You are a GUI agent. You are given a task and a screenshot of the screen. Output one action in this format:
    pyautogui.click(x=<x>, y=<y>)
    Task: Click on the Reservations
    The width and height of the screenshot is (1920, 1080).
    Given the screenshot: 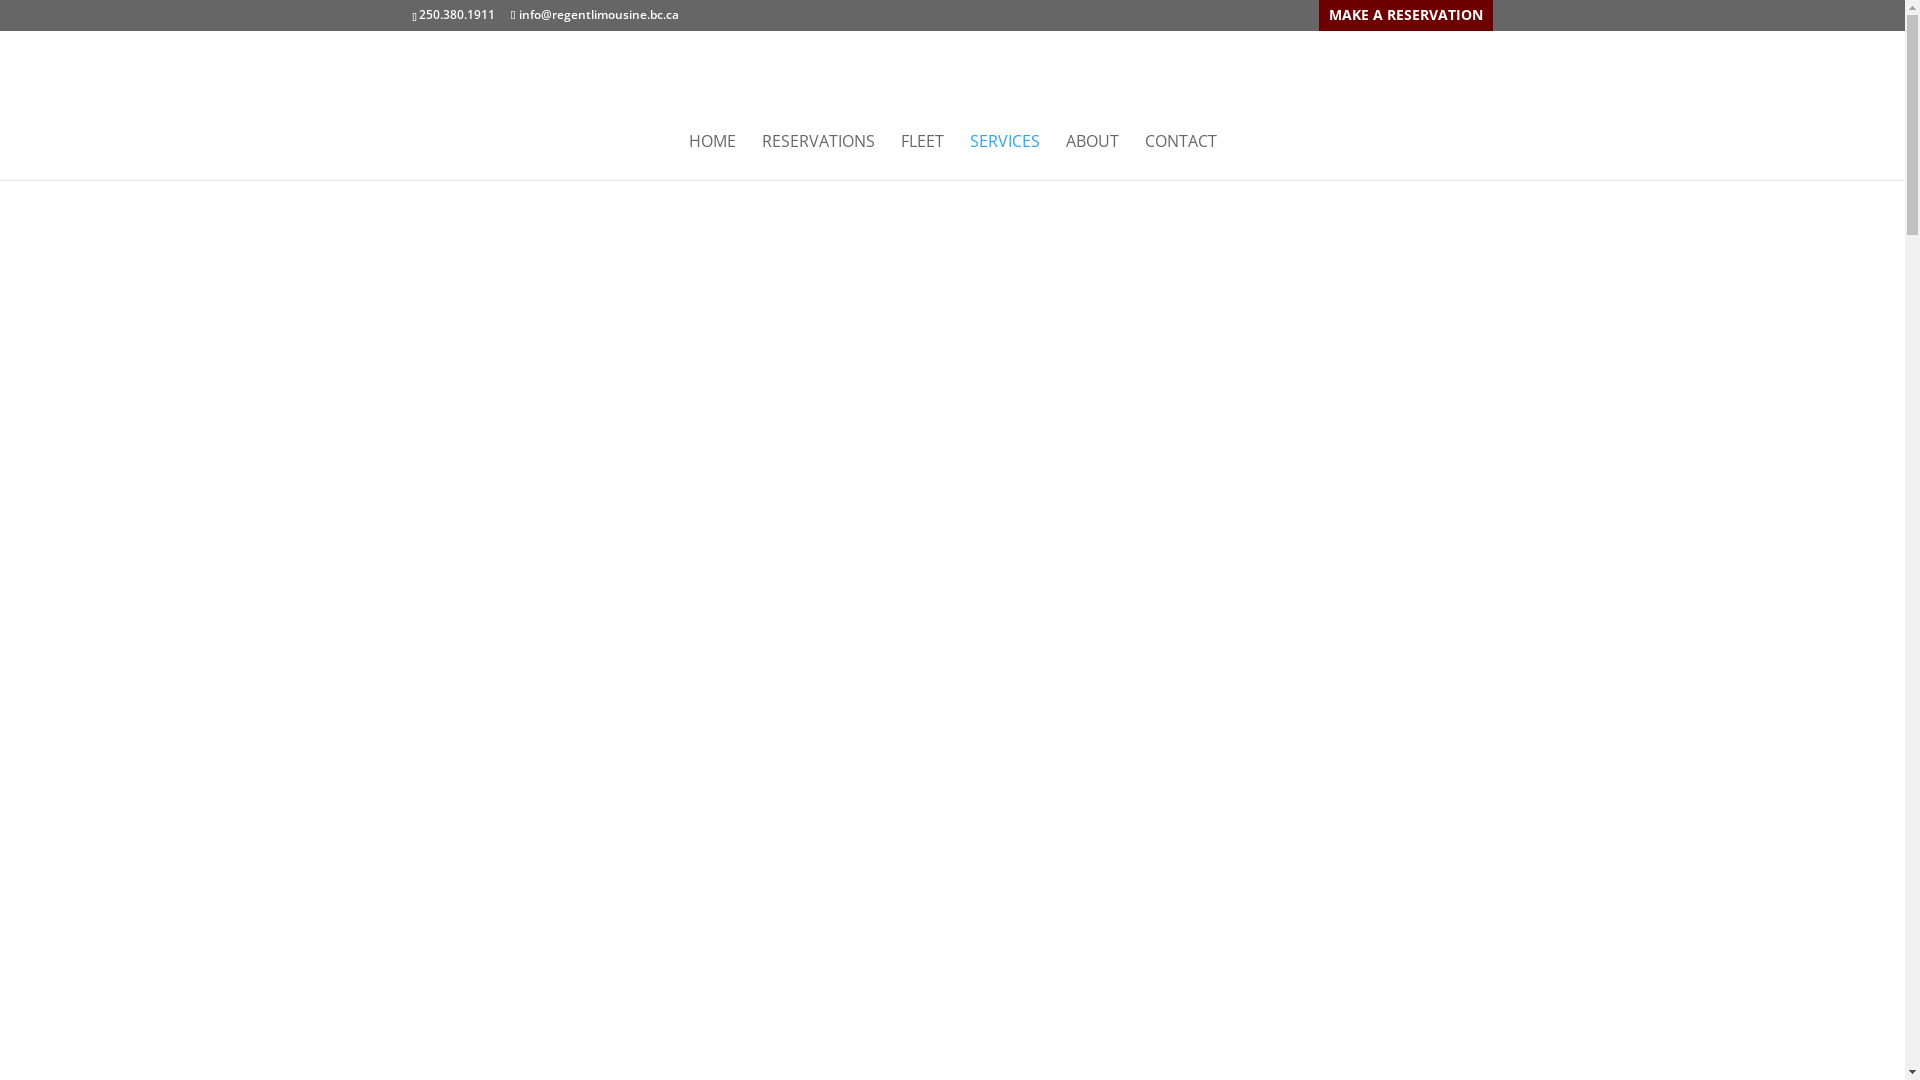 What is the action you would take?
    pyautogui.click(x=842, y=155)
    